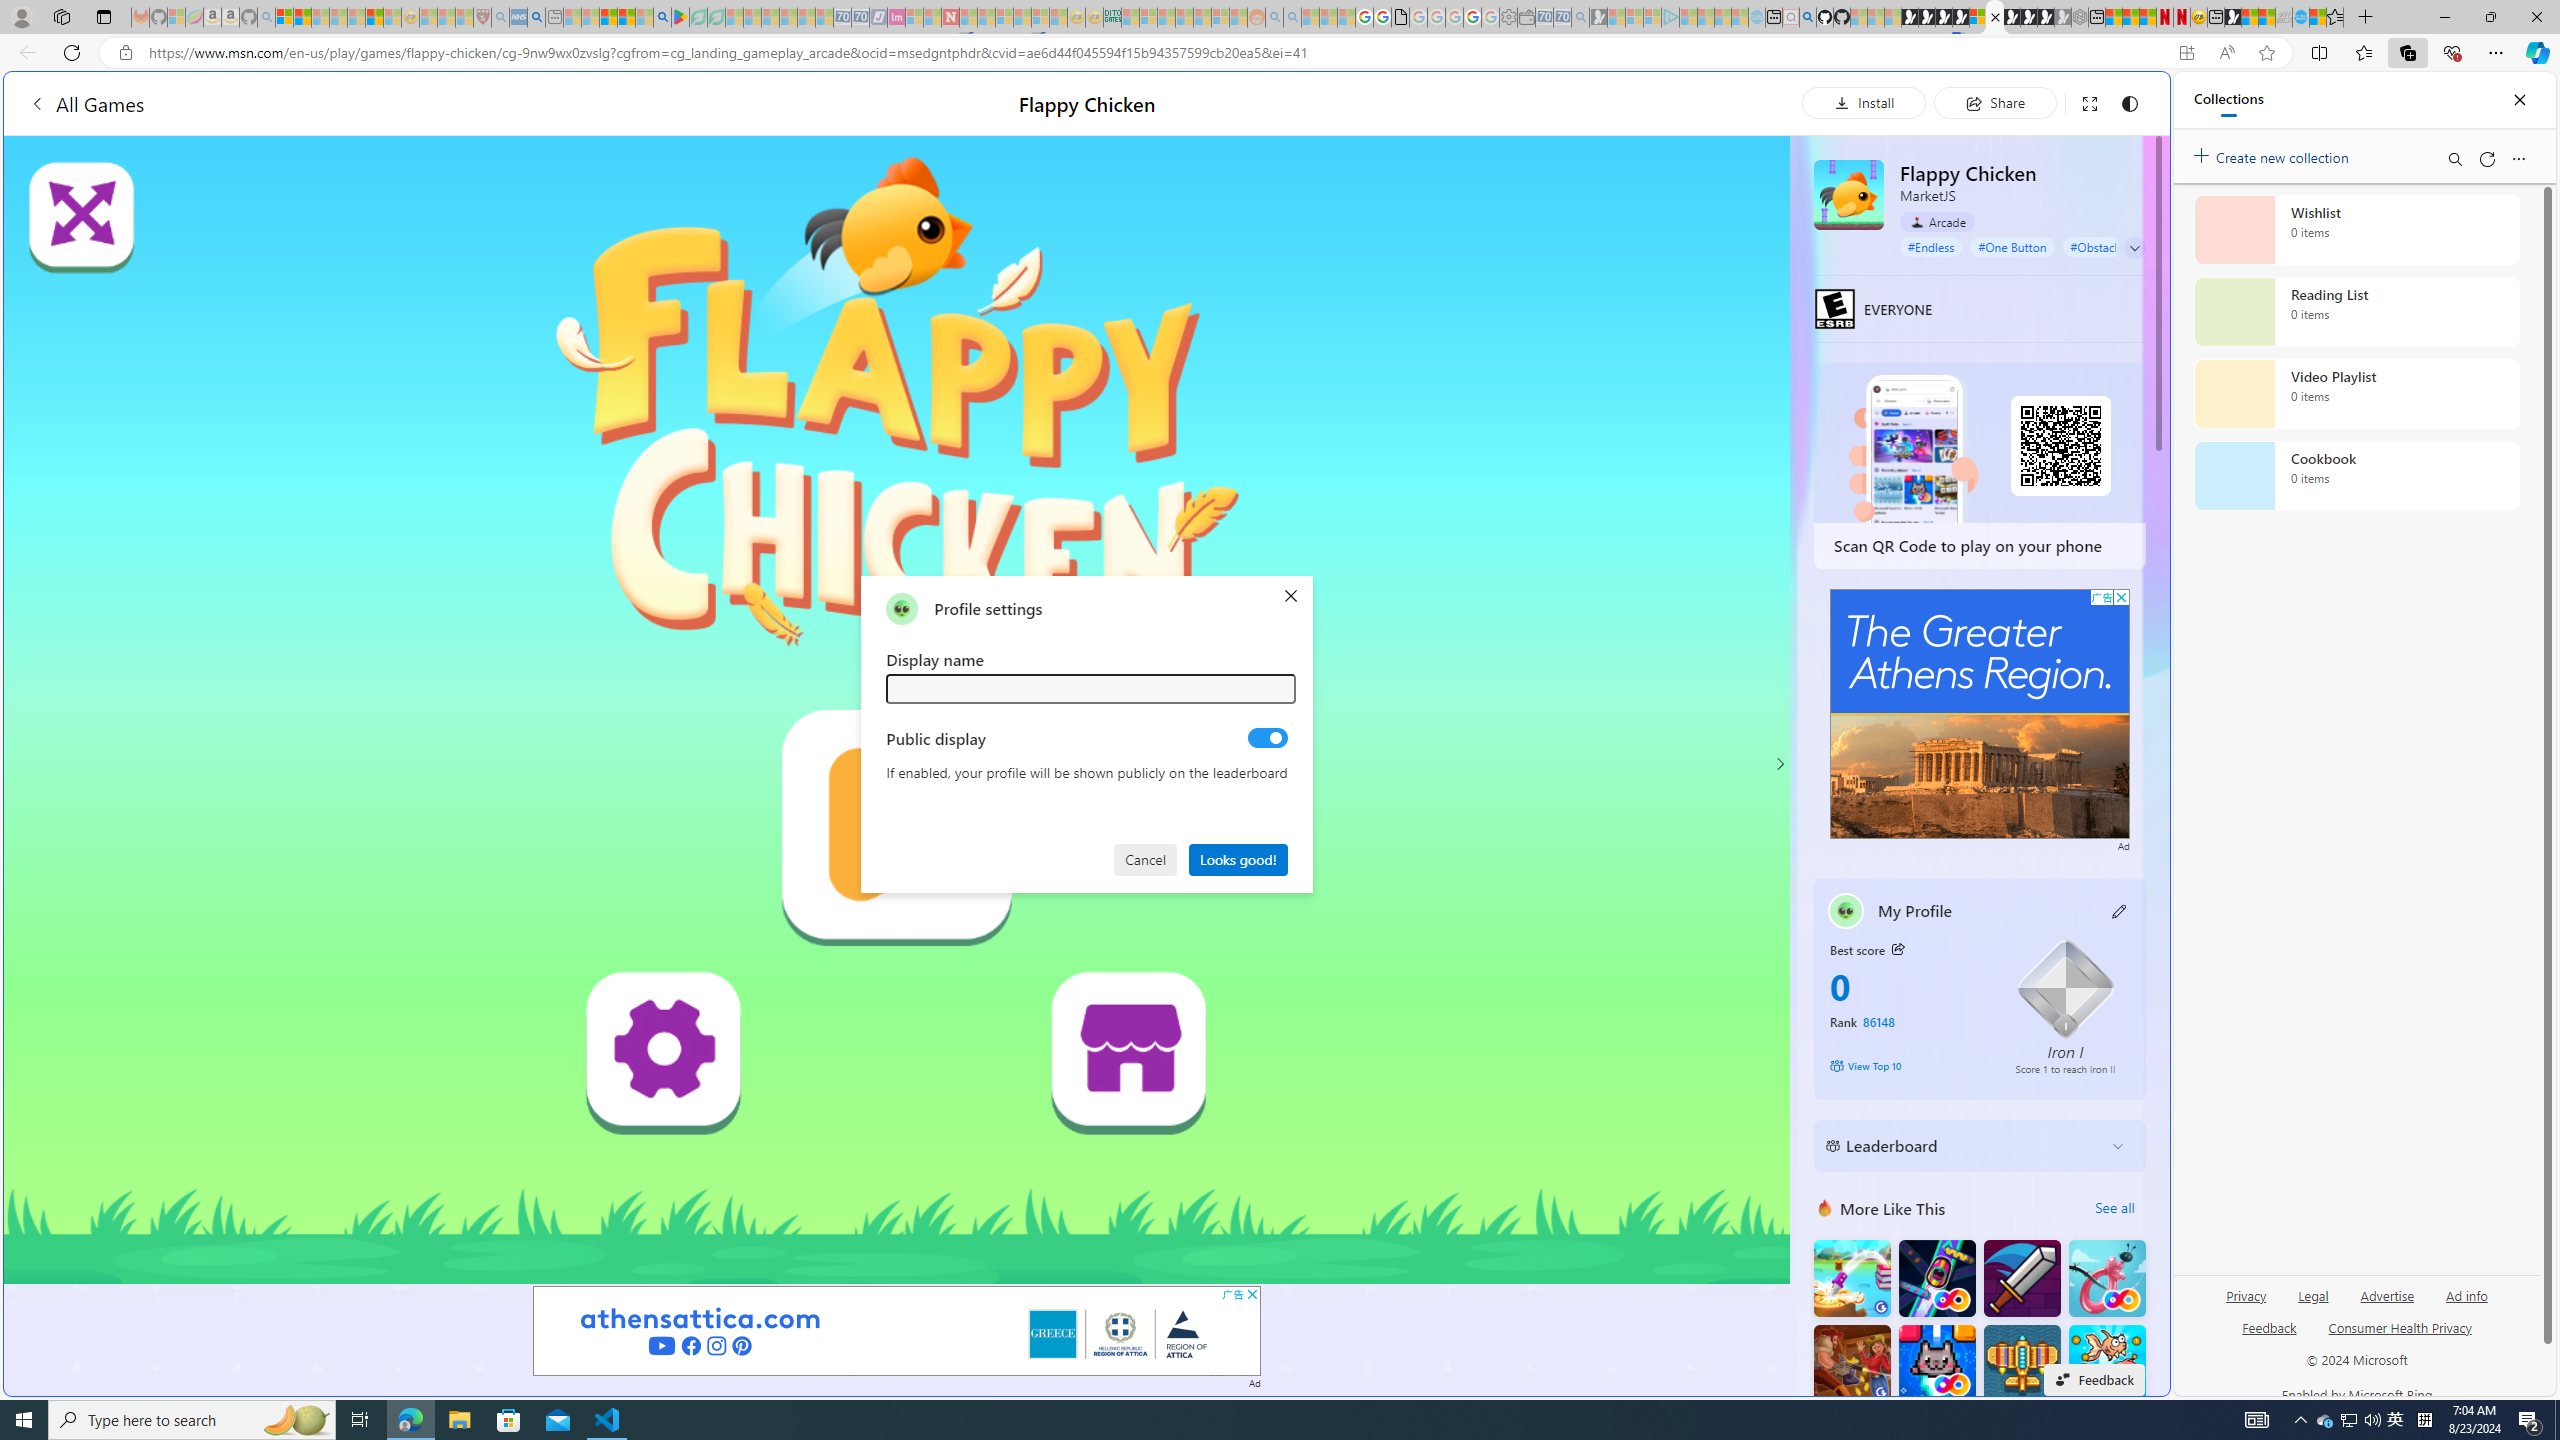 This screenshot has height=1440, width=2560. What do you see at coordinates (2124, 101) in the screenshot?
I see `Close split screen` at bounding box center [2124, 101].